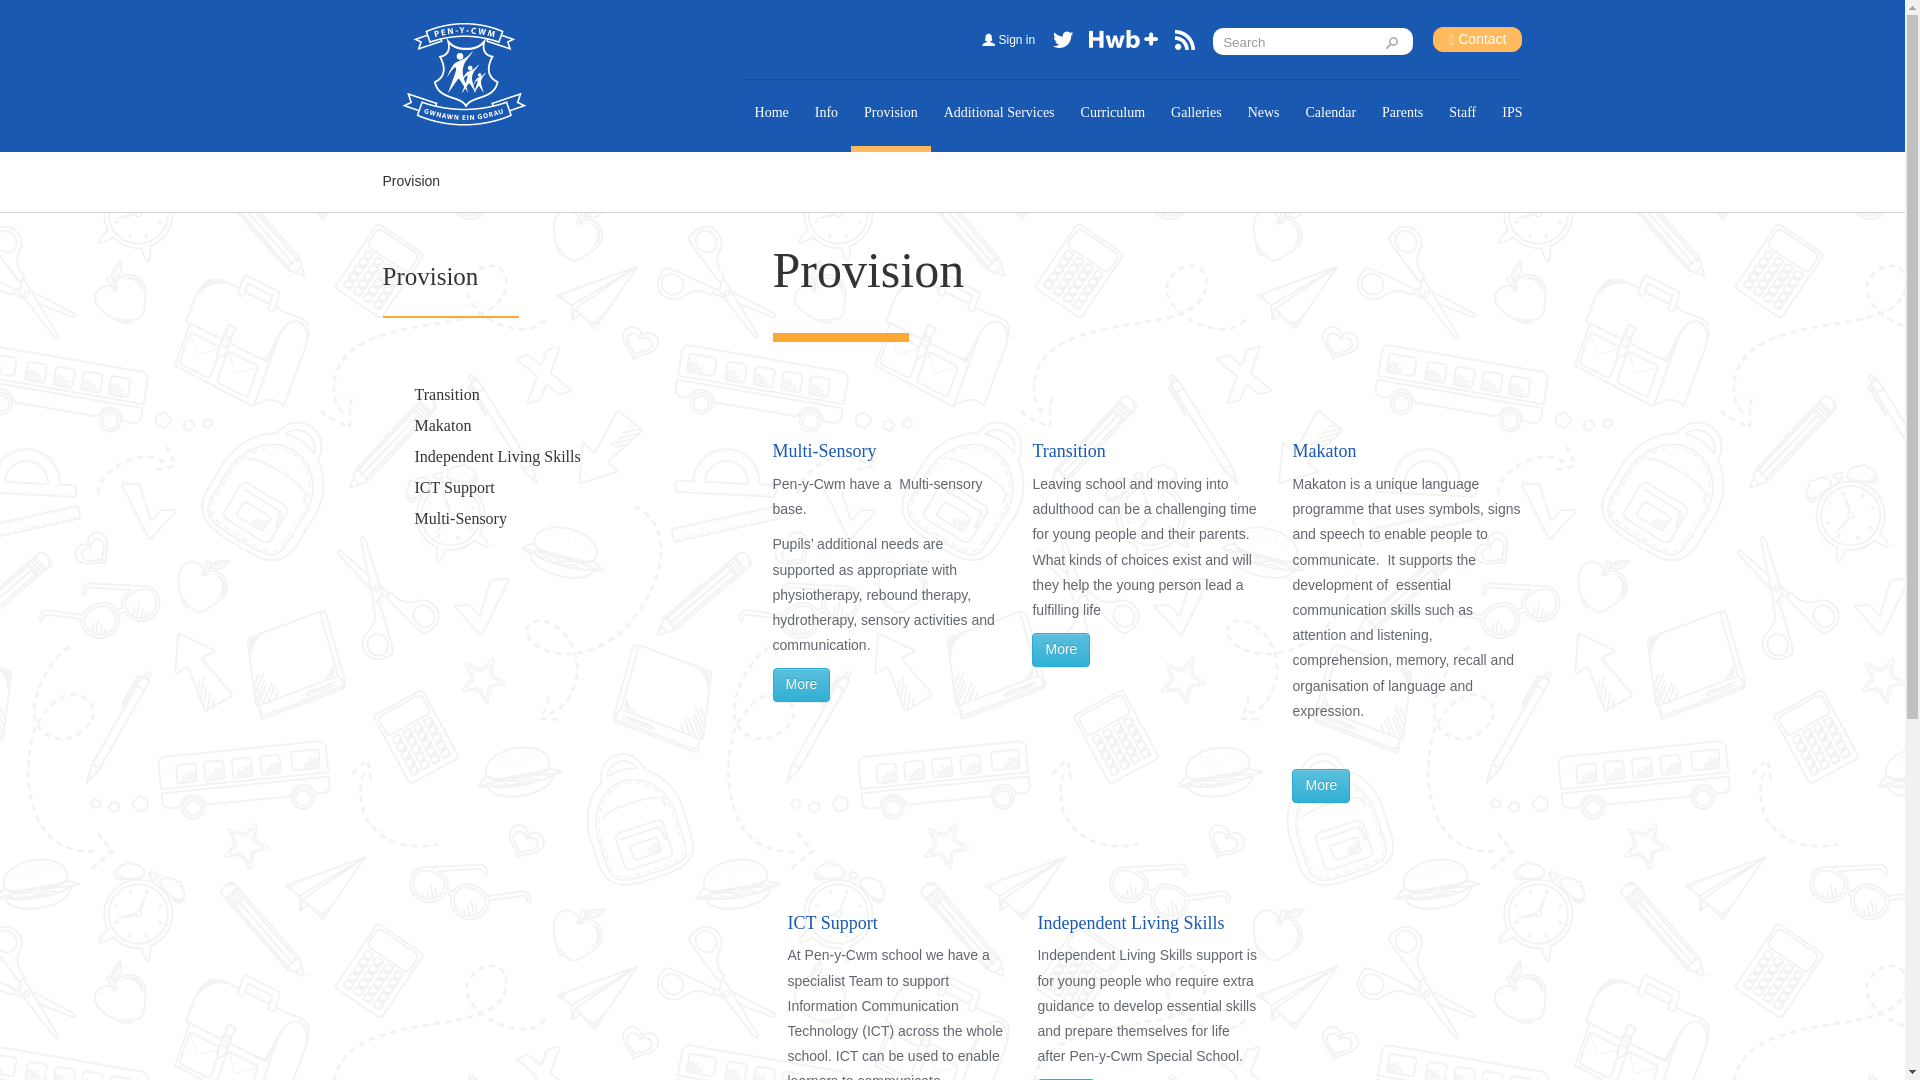  What do you see at coordinates (454, 487) in the screenshot?
I see `ICT Support` at bounding box center [454, 487].